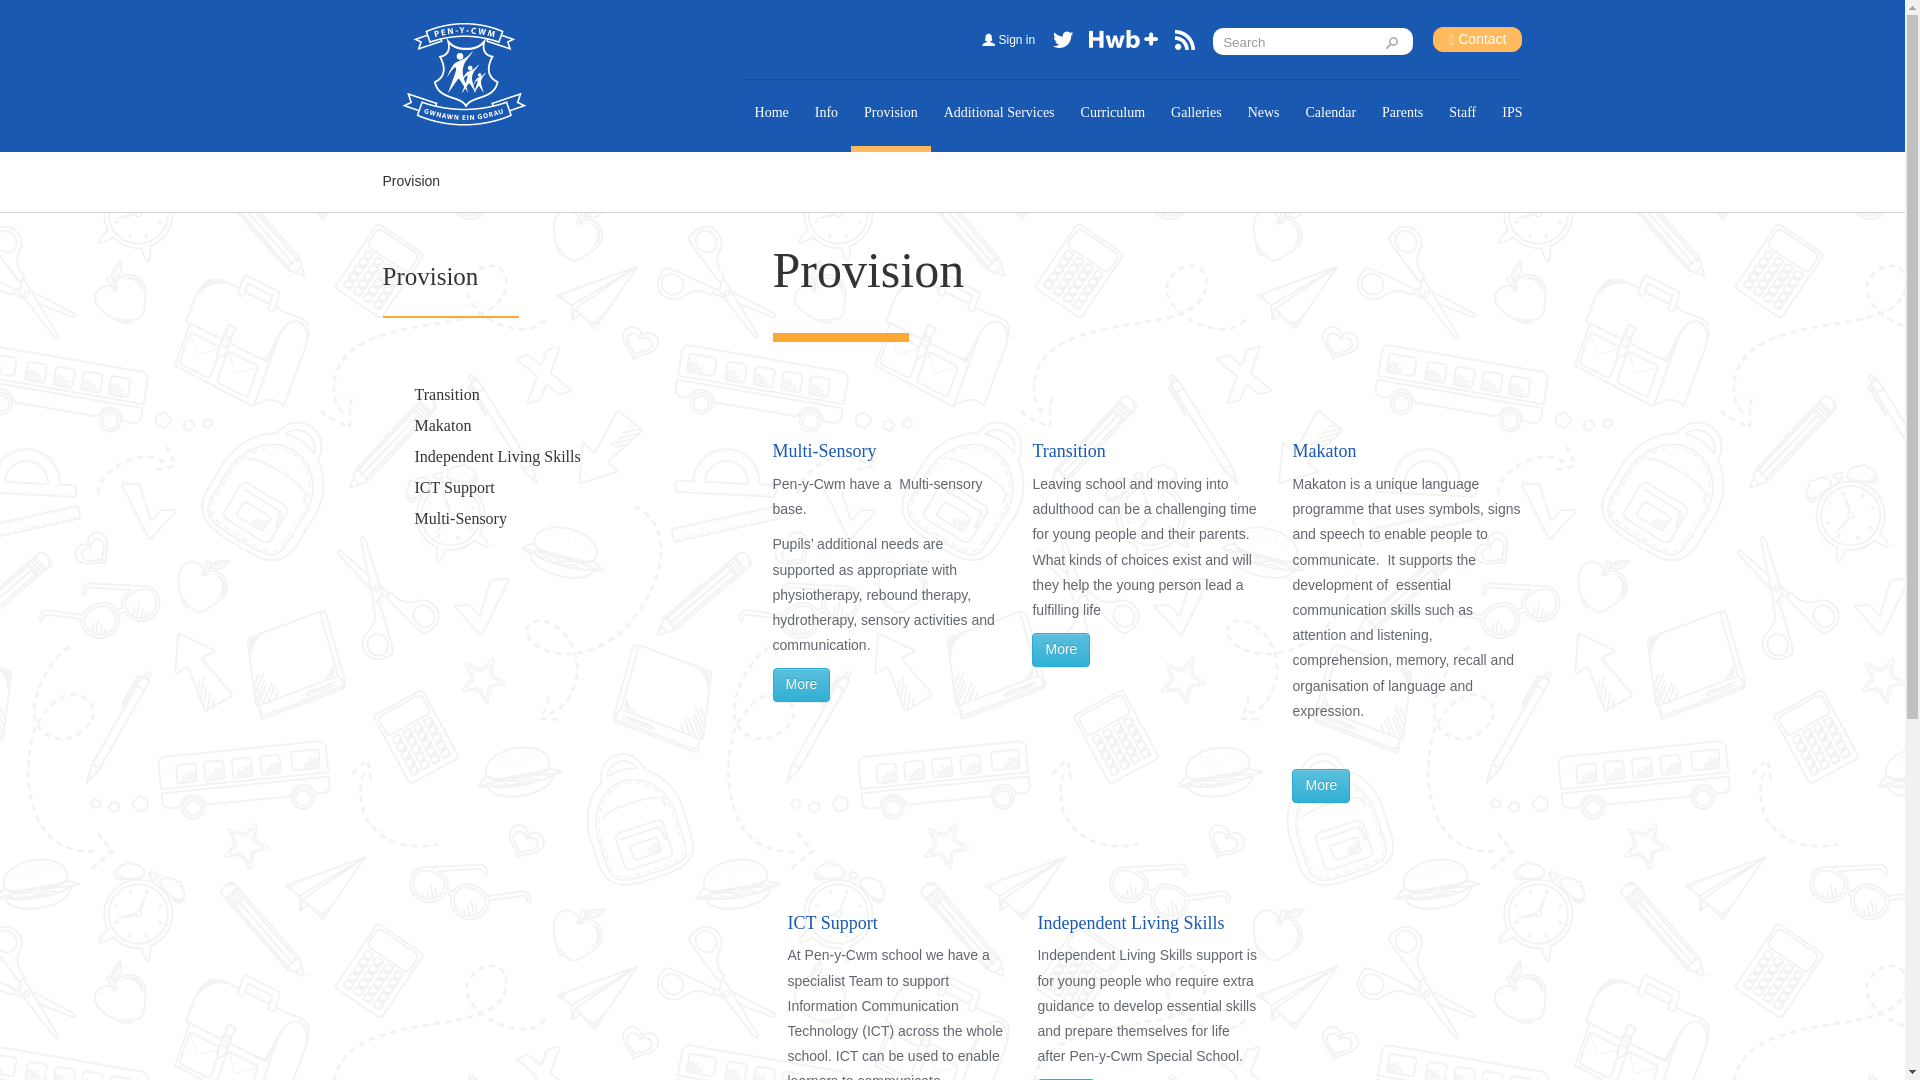  What do you see at coordinates (454, 487) in the screenshot?
I see `ICT Support` at bounding box center [454, 487].